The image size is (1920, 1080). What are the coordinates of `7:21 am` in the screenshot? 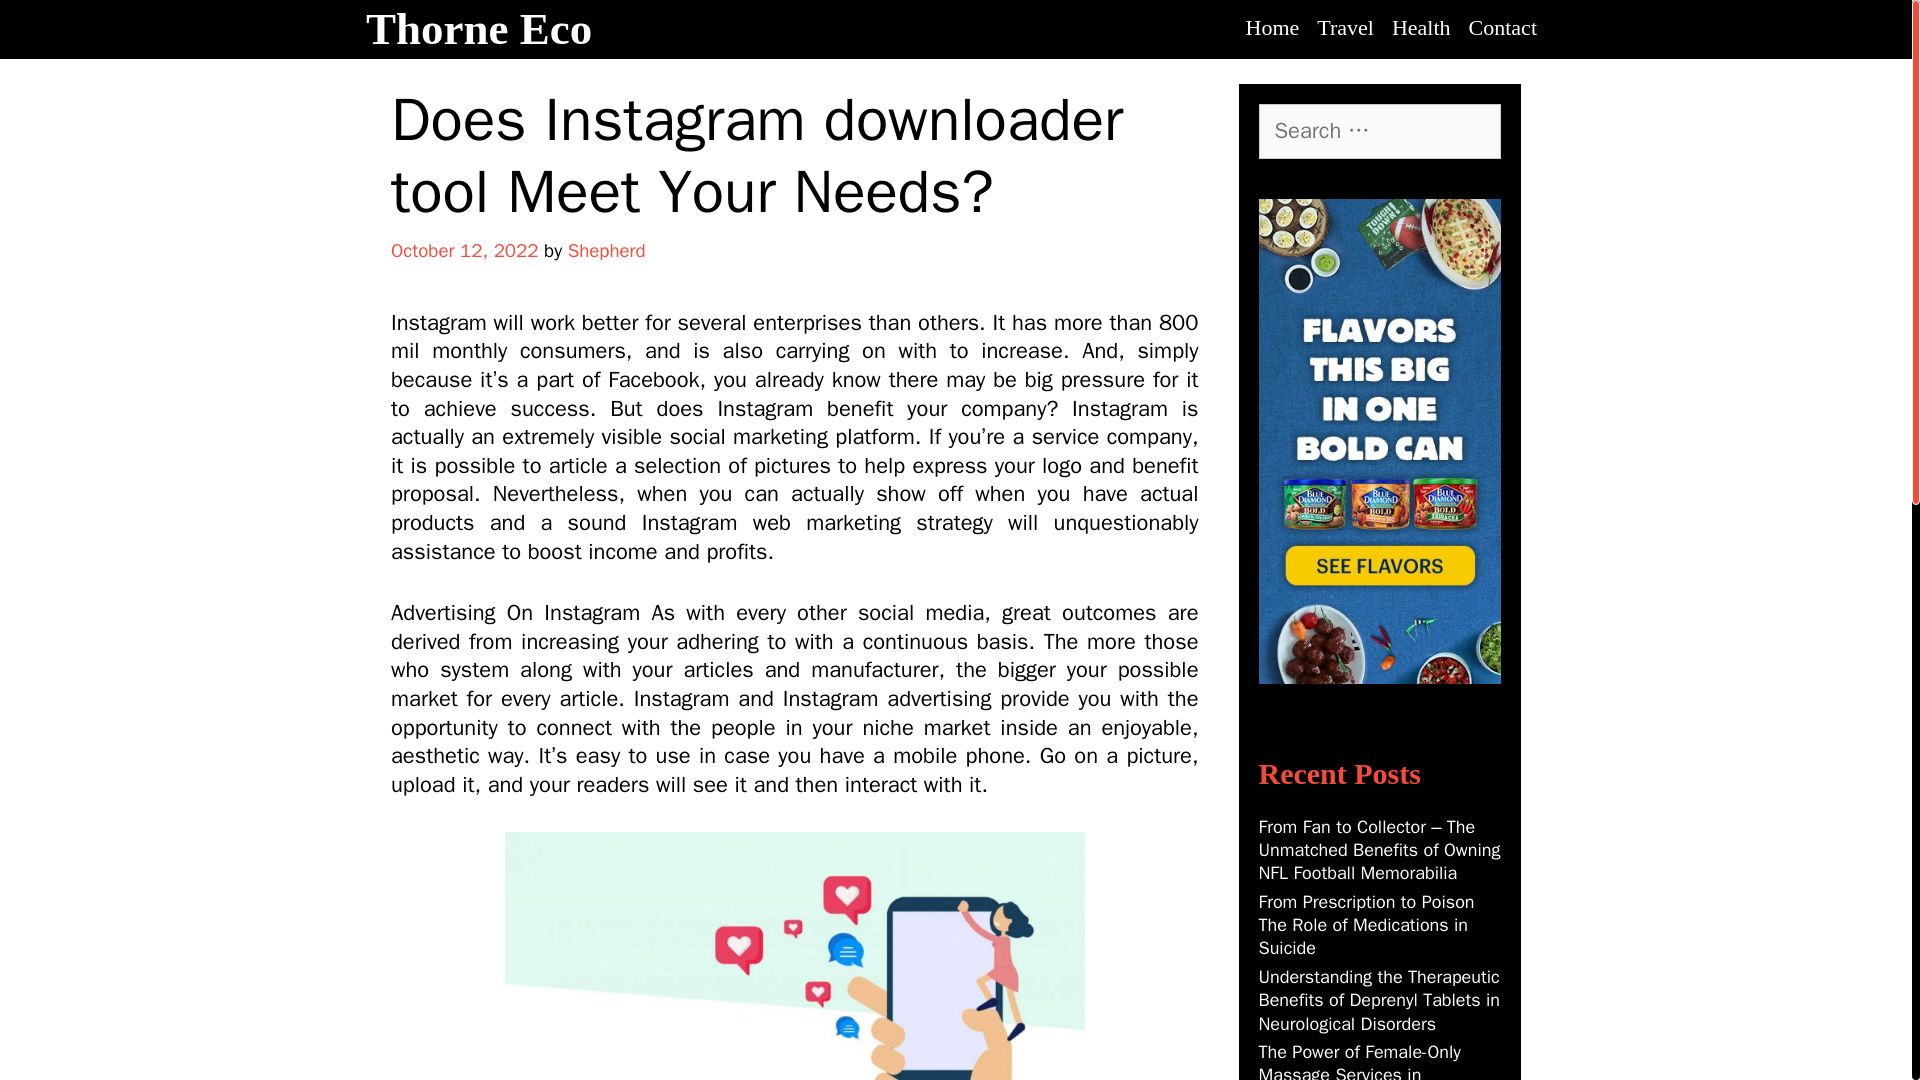 It's located at (464, 250).